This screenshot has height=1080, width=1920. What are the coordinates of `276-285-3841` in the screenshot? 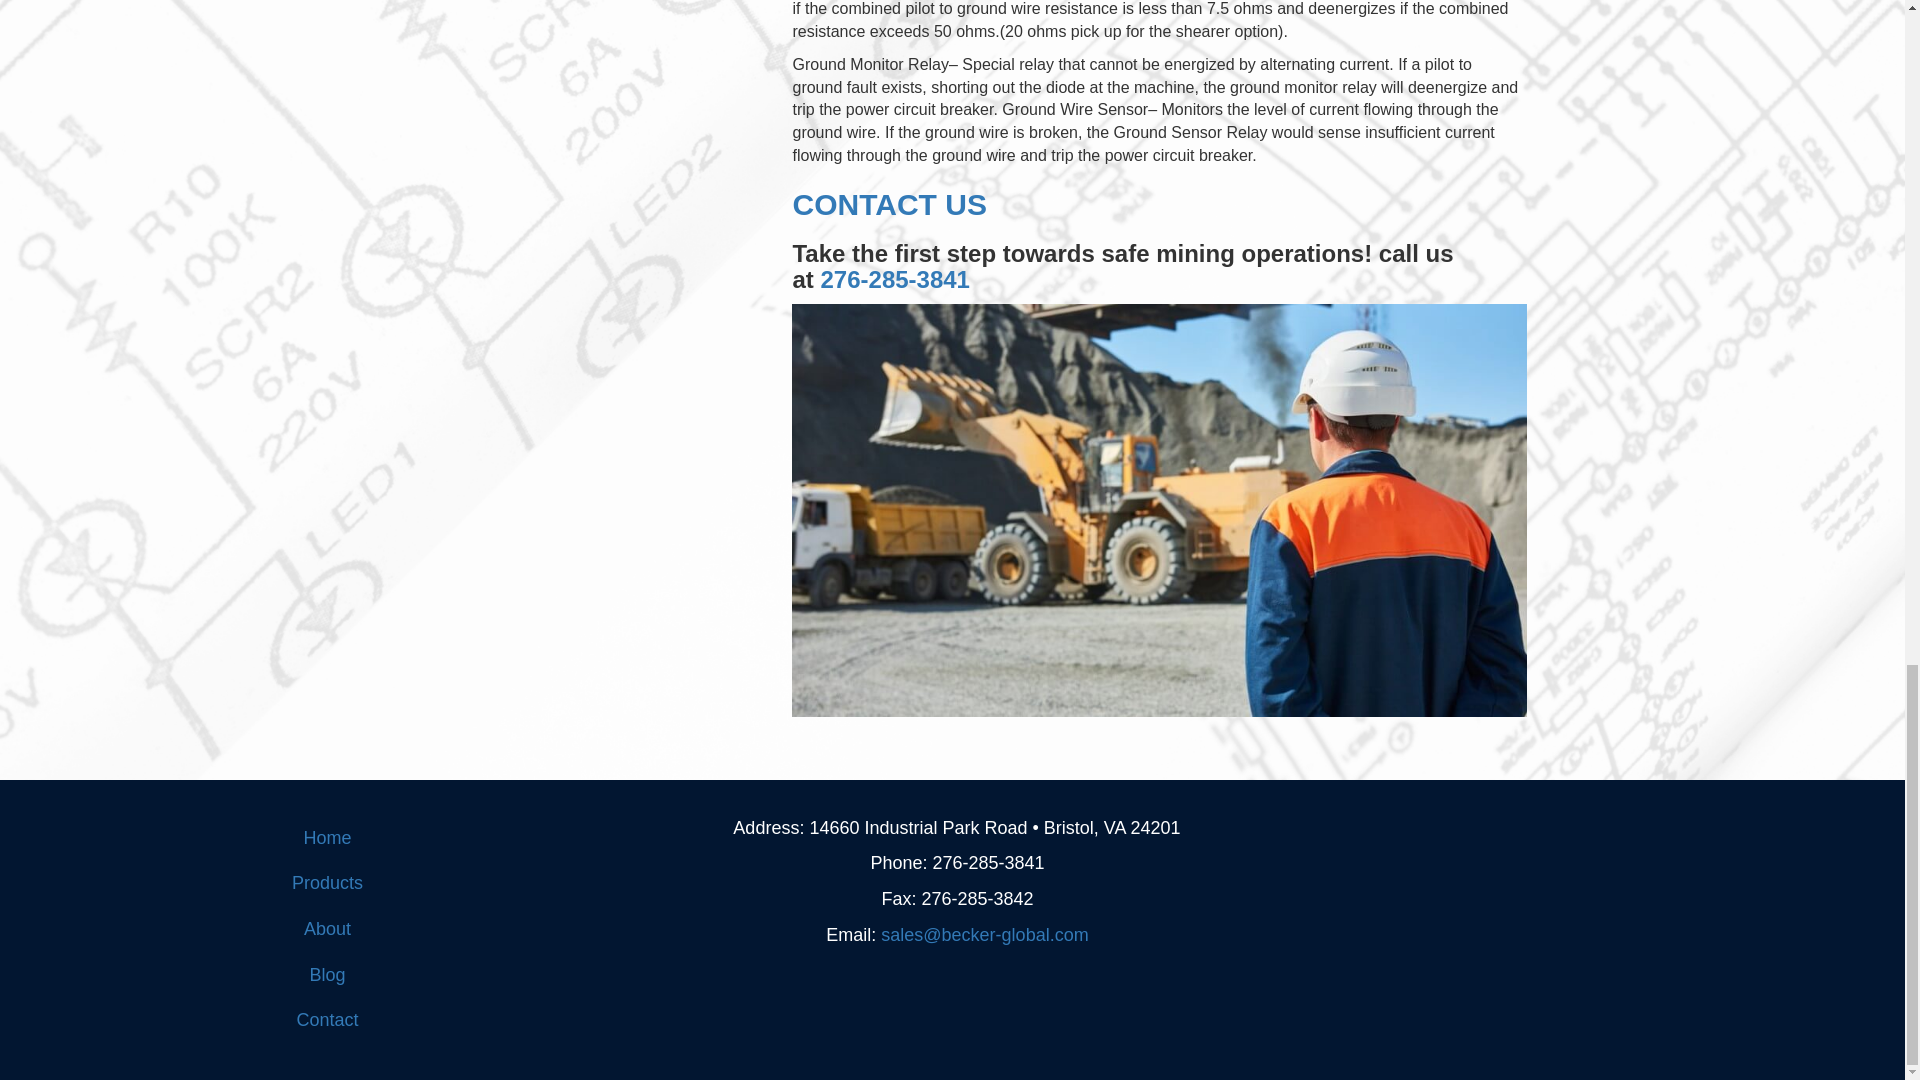 It's located at (894, 278).